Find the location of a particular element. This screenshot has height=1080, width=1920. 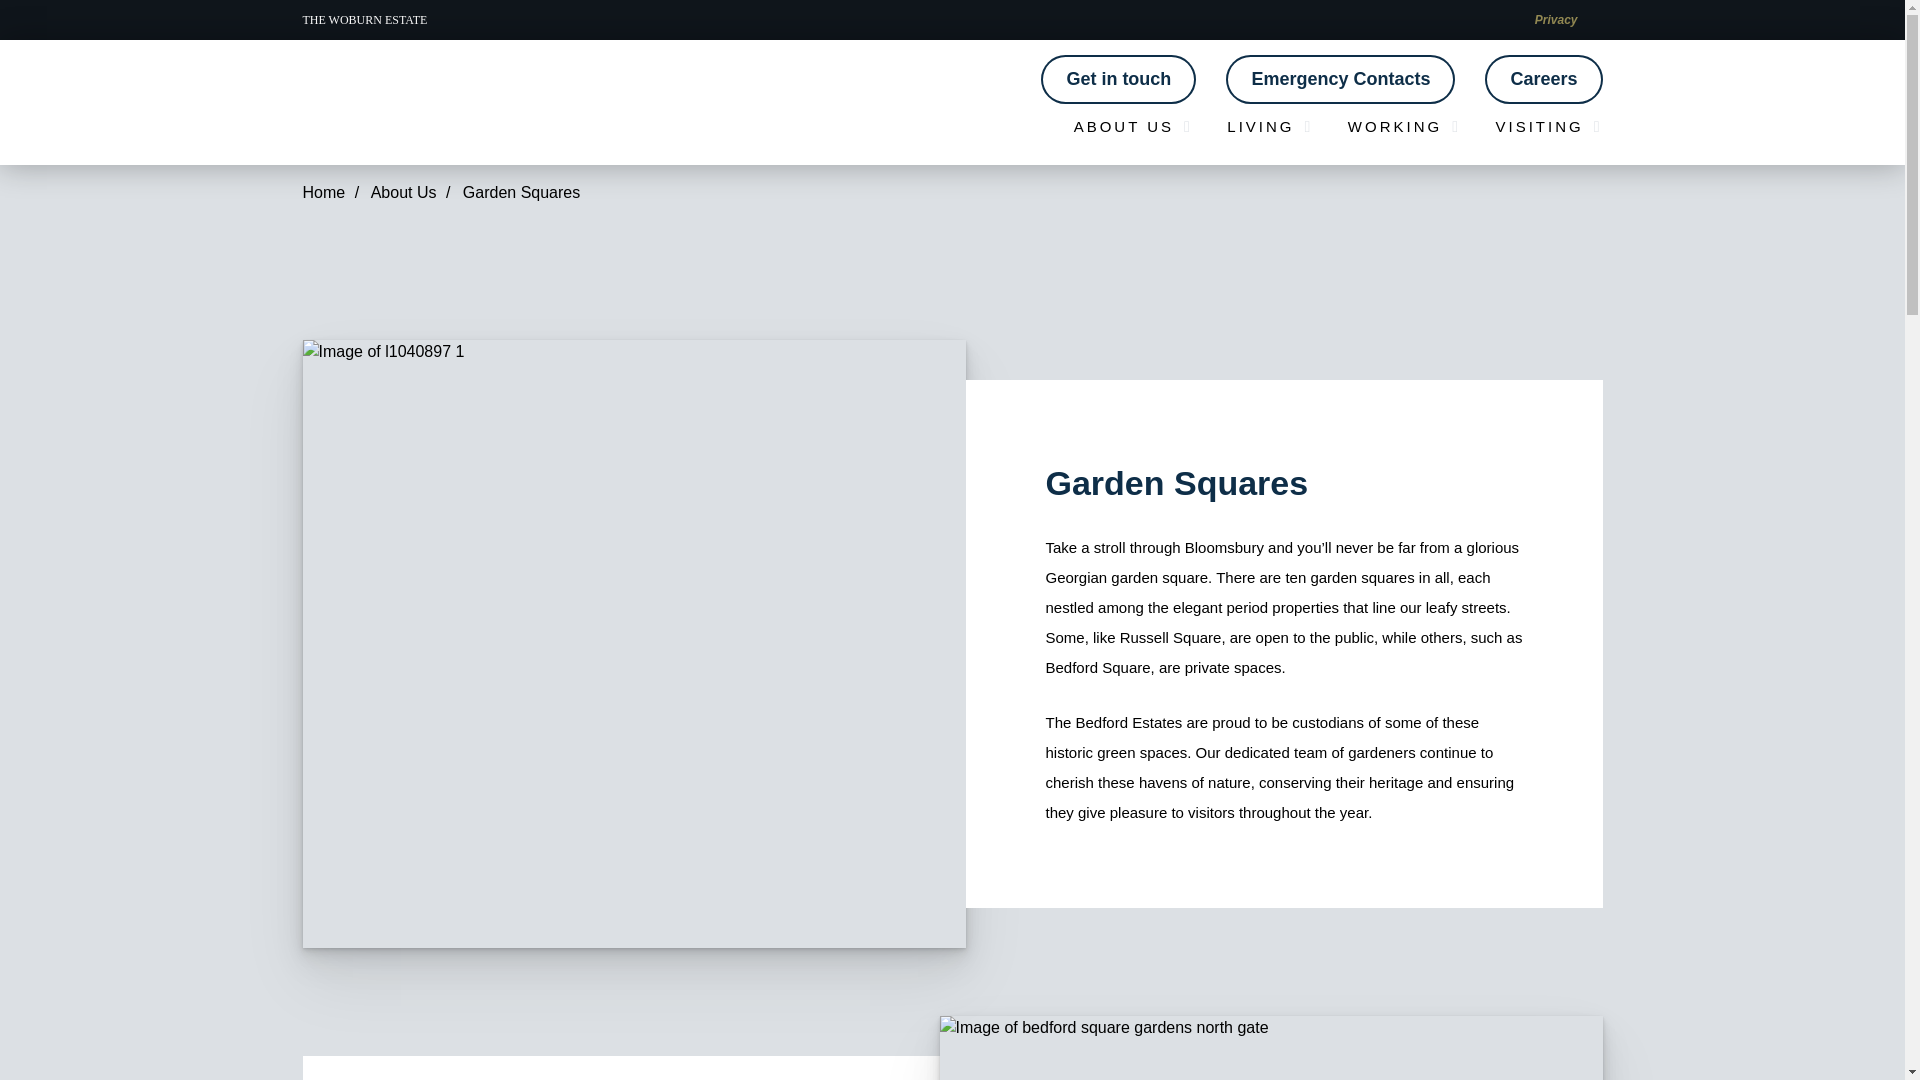

WORKING is located at coordinates (1404, 126).